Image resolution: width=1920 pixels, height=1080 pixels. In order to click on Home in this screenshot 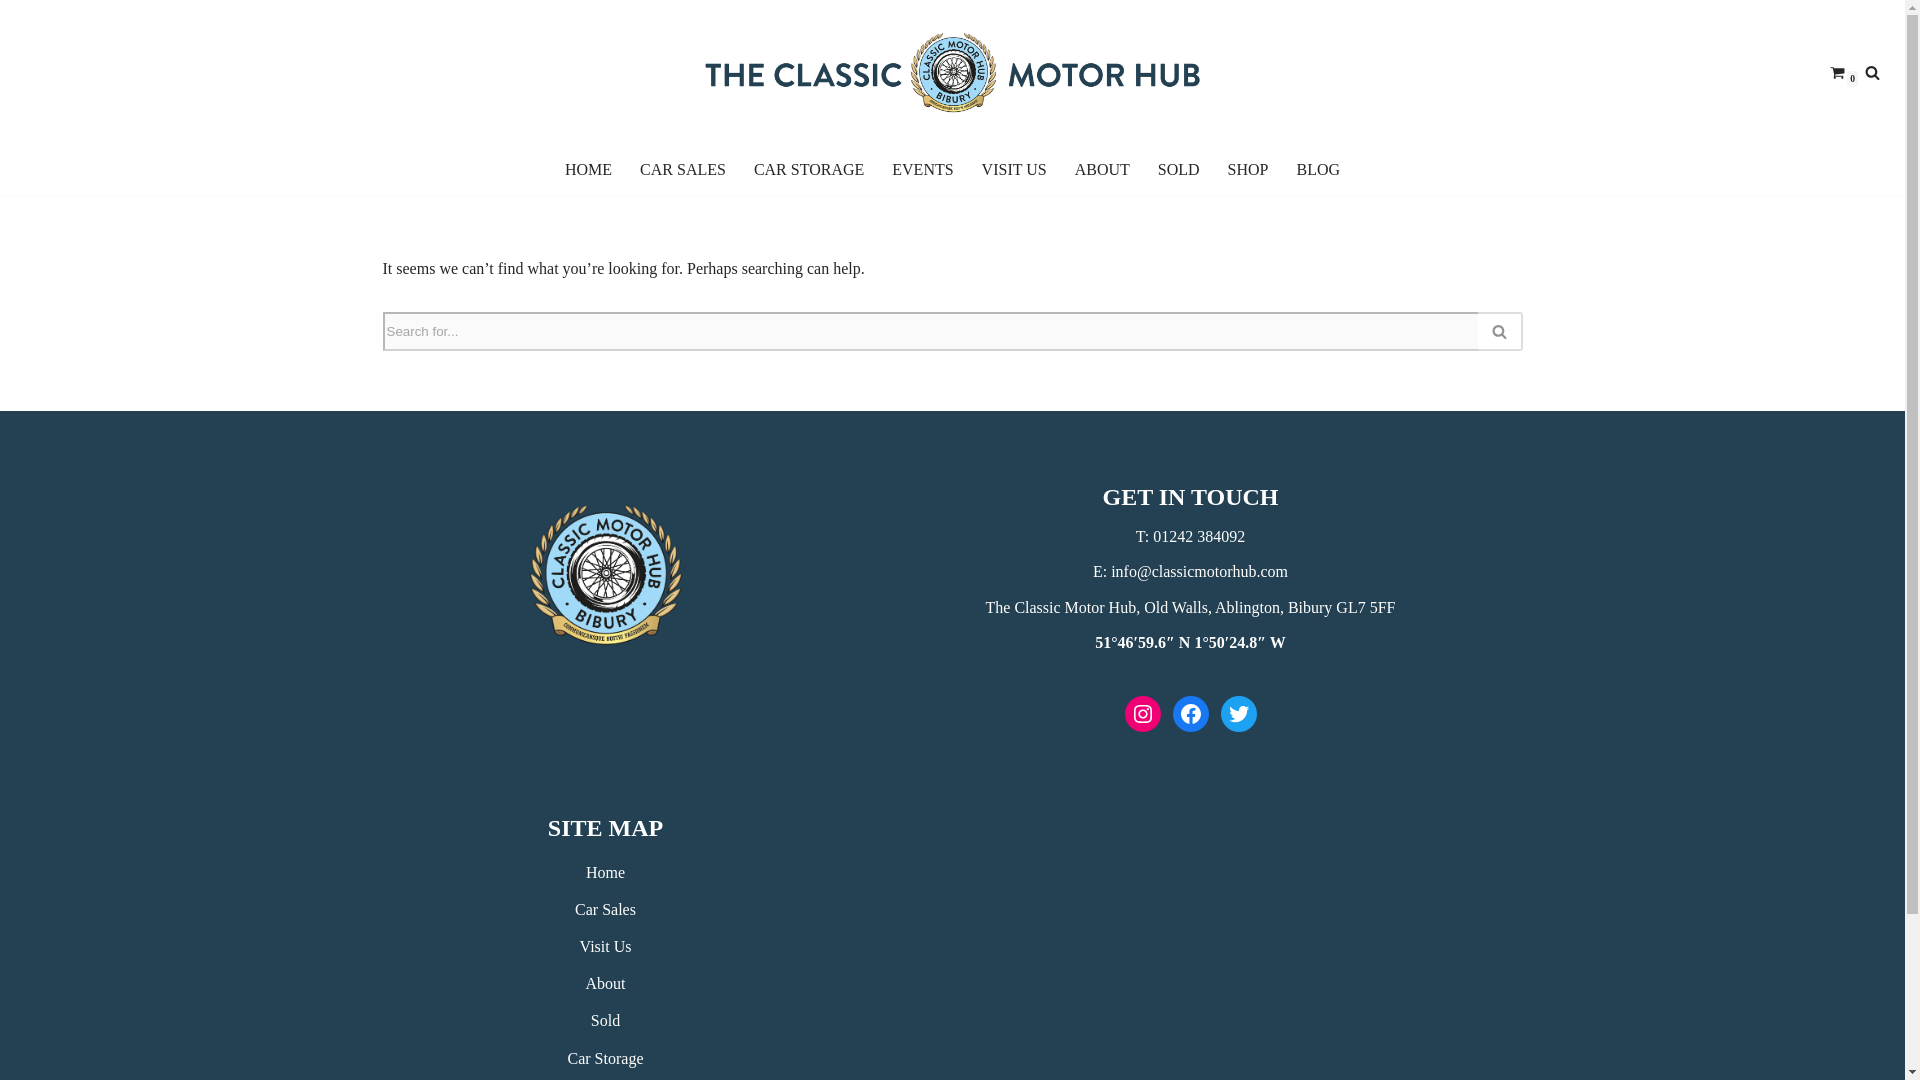, I will do `click(605, 872)`.